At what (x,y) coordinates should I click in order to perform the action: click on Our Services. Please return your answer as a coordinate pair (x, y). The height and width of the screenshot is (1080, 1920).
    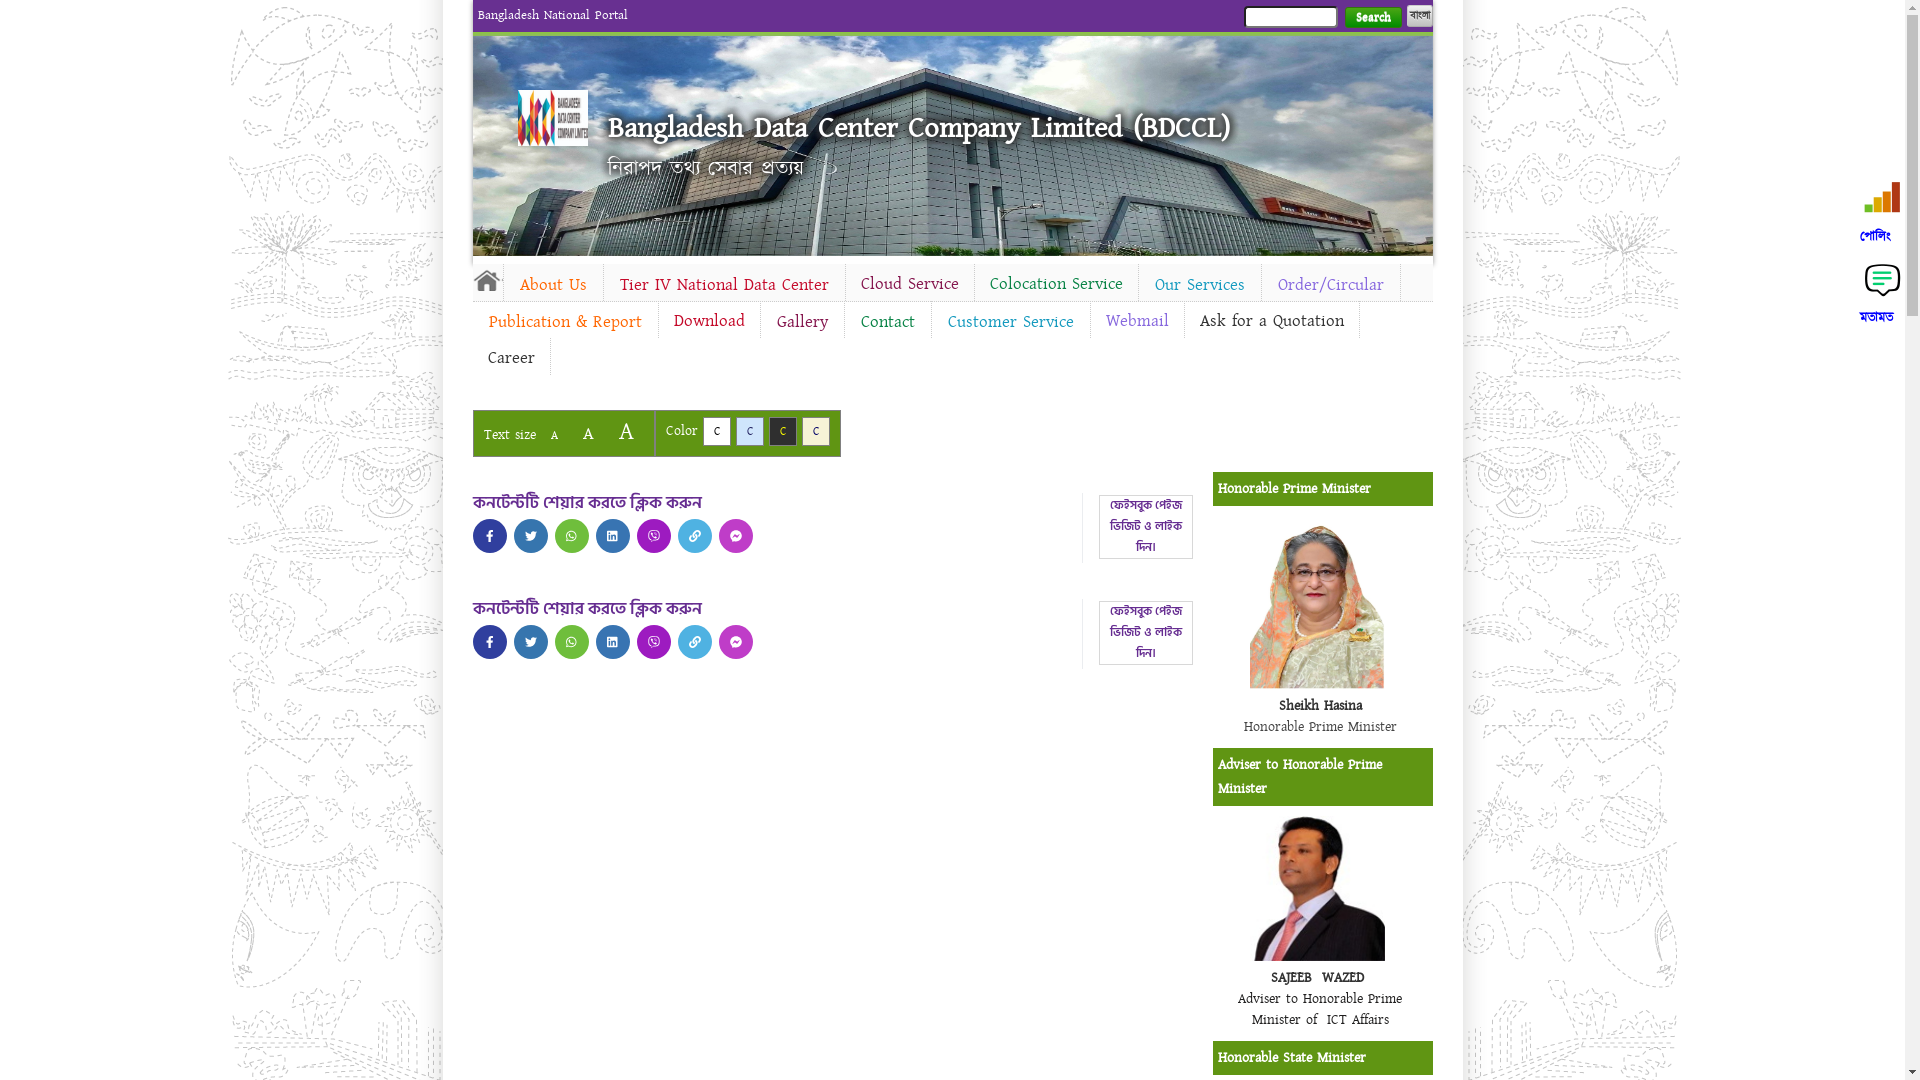
    Looking at the image, I should click on (1199, 285).